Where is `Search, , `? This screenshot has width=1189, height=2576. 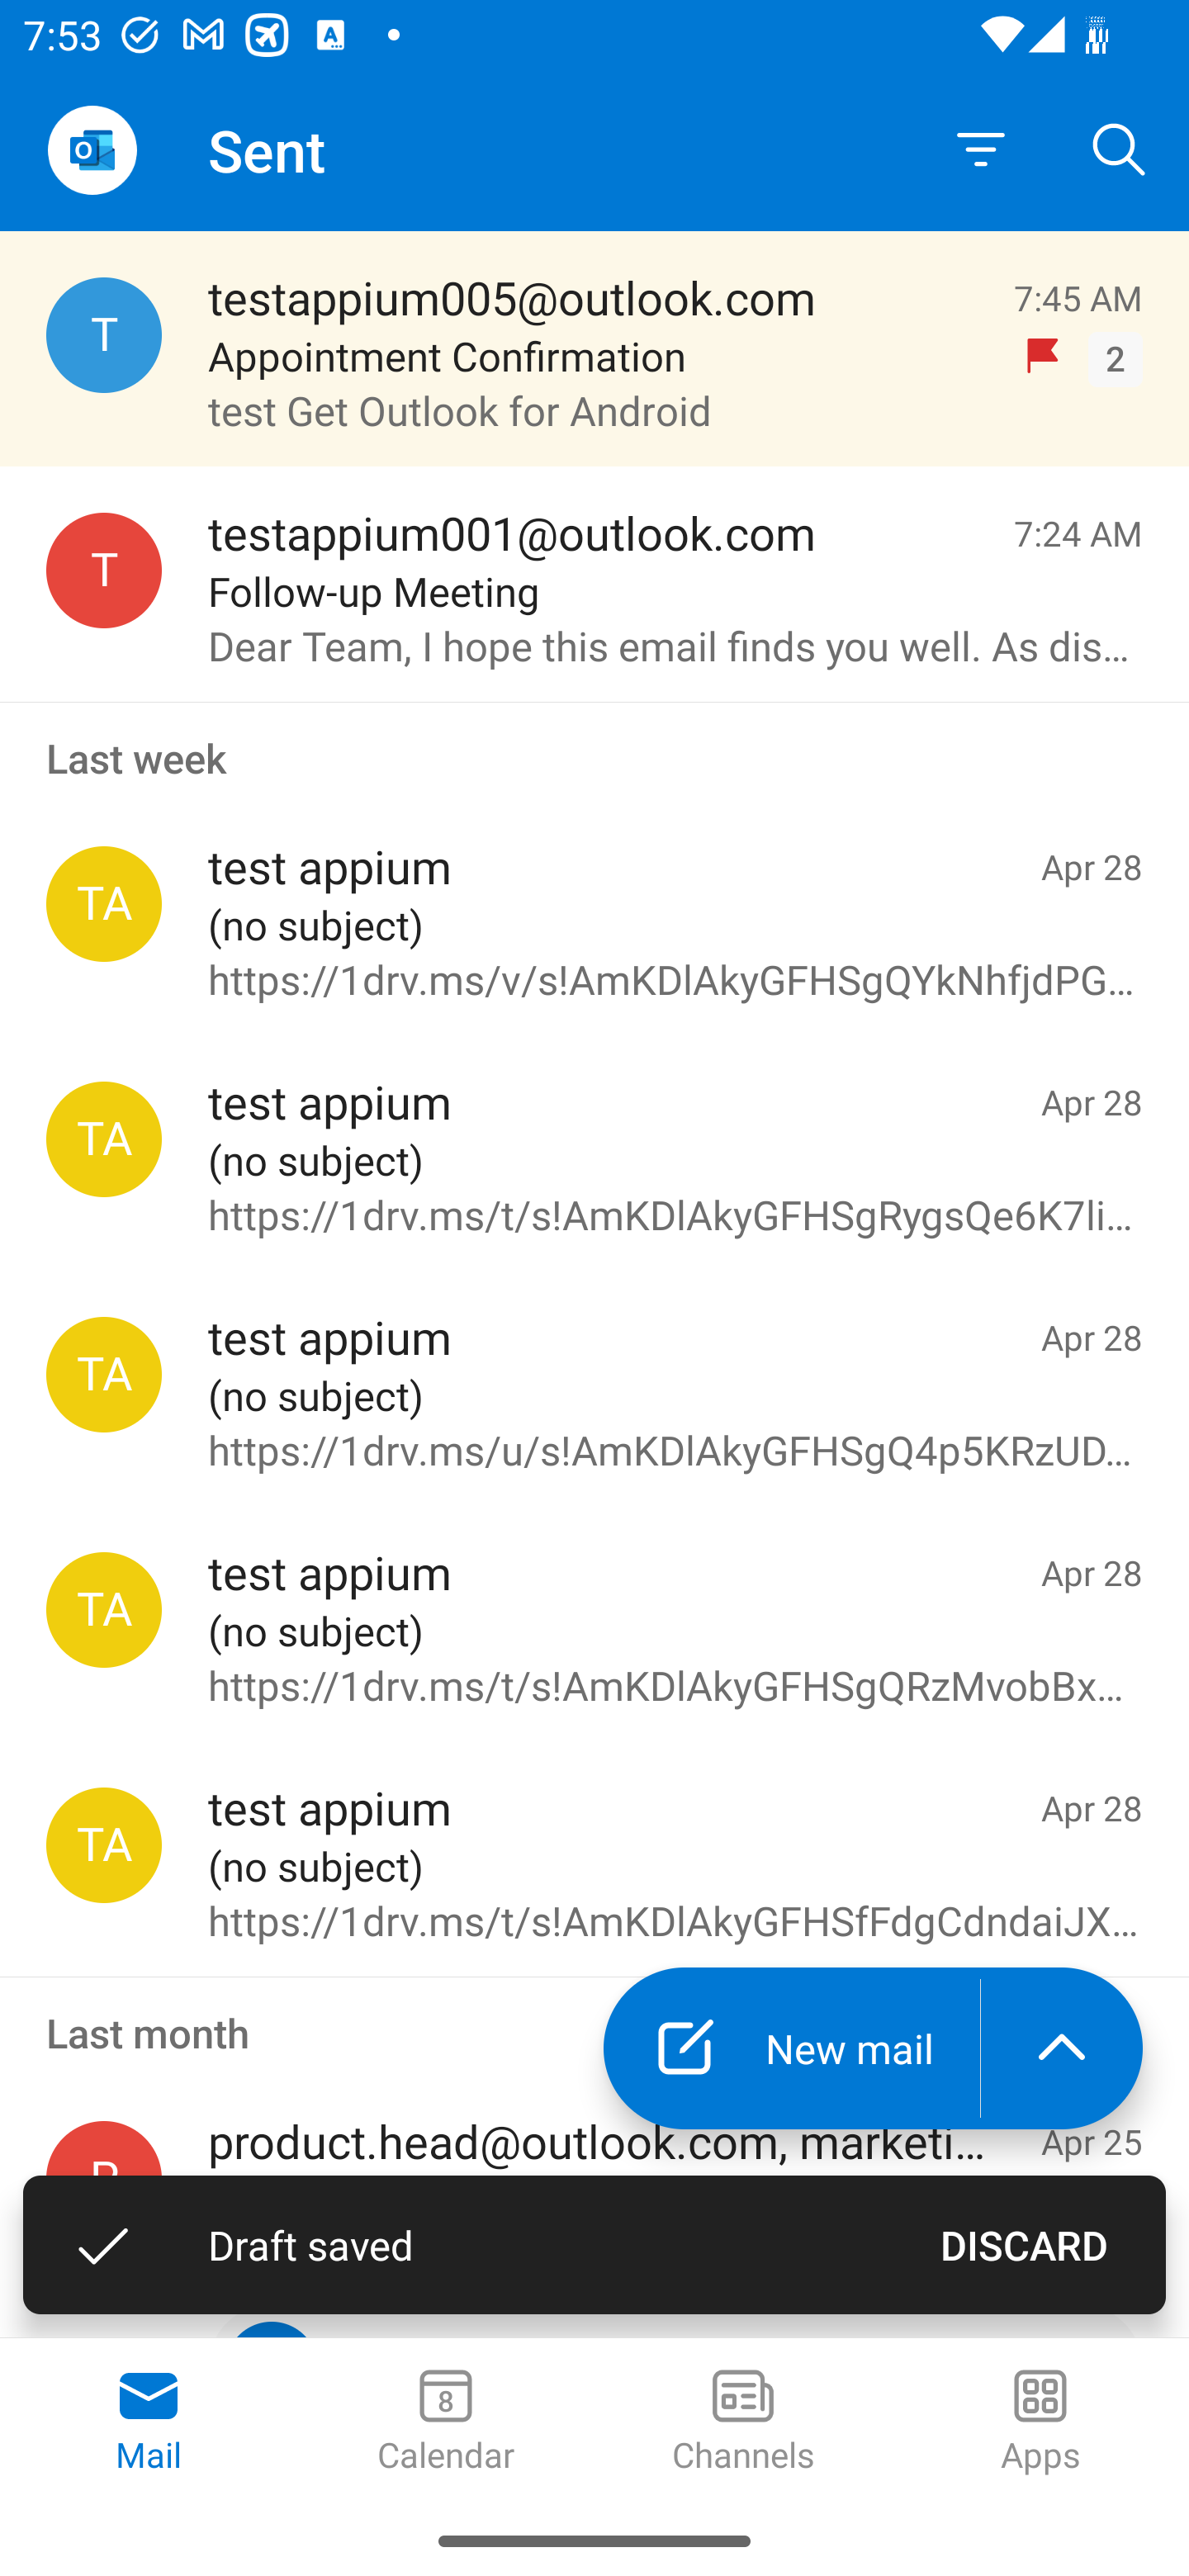 Search, ,  is located at coordinates (1120, 149).